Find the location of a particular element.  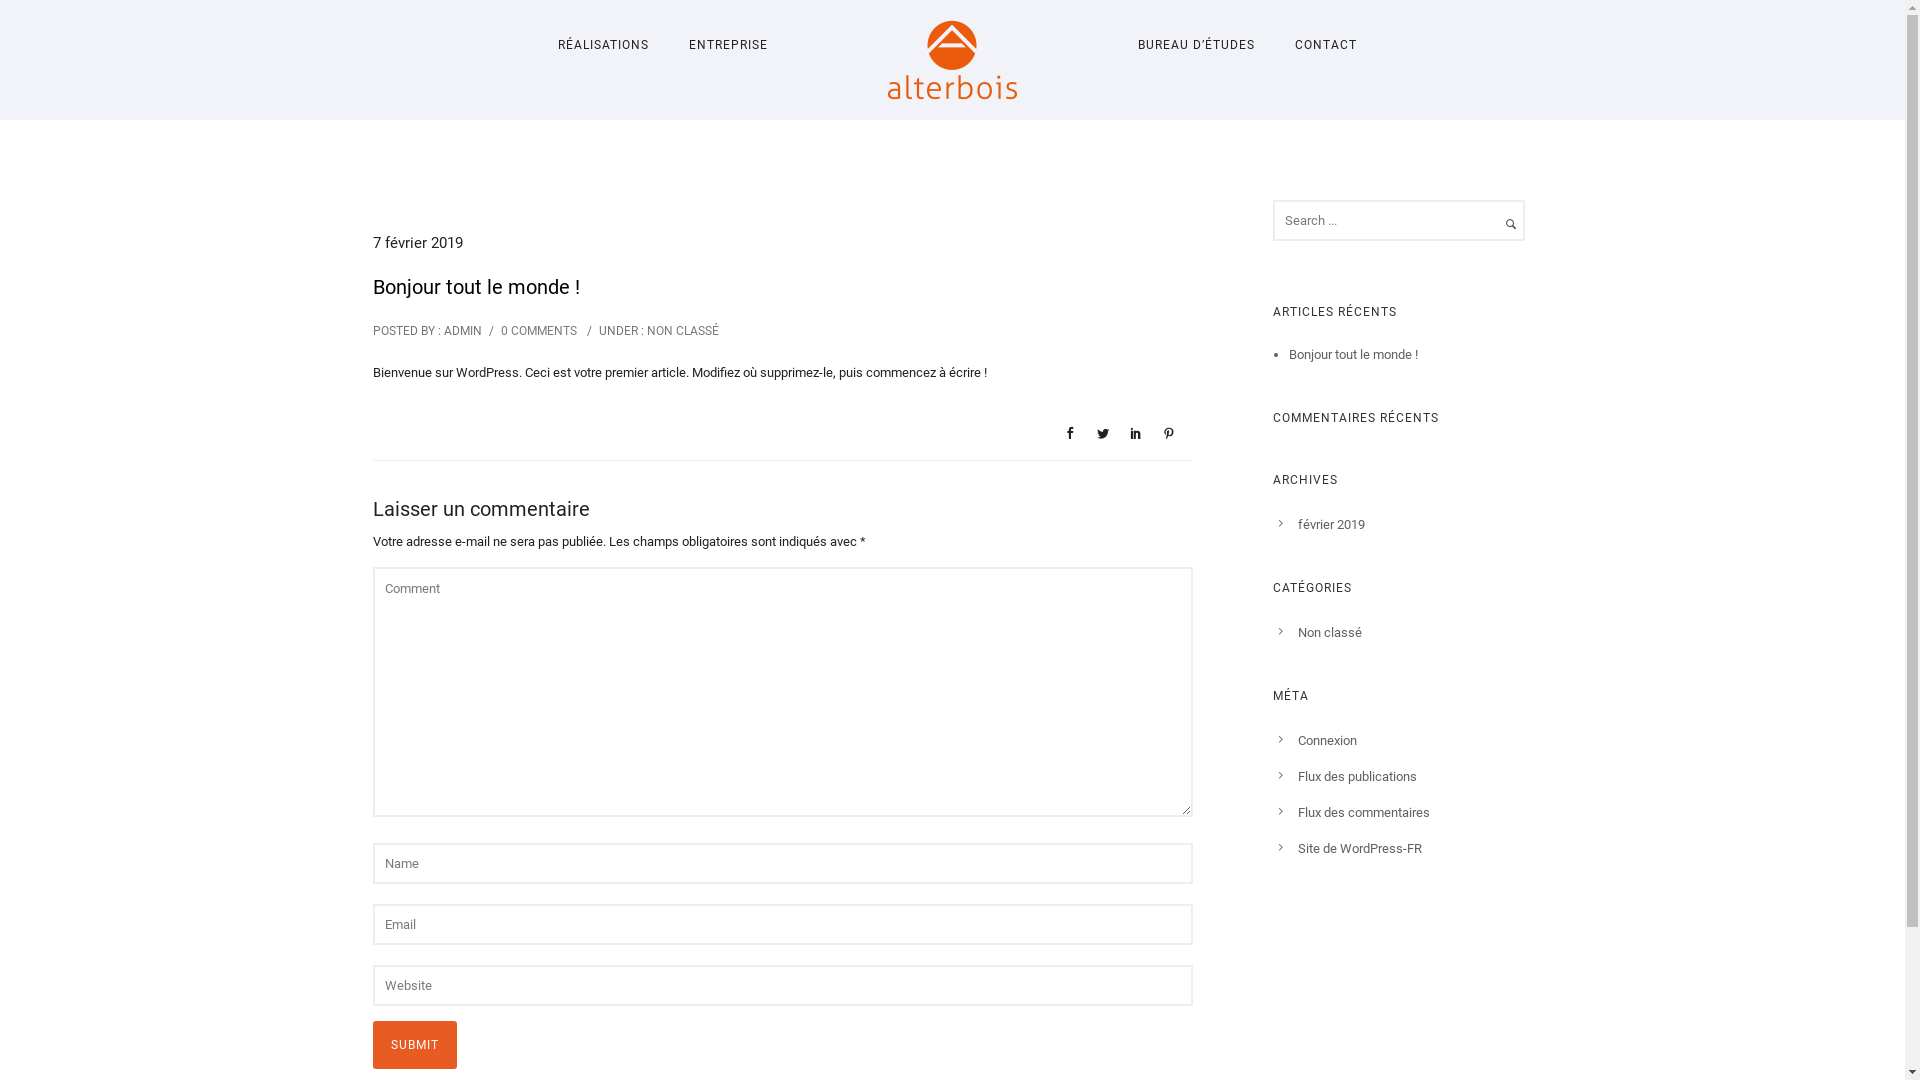

Bonjour tout le monde ! is located at coordinates (1354, 354).